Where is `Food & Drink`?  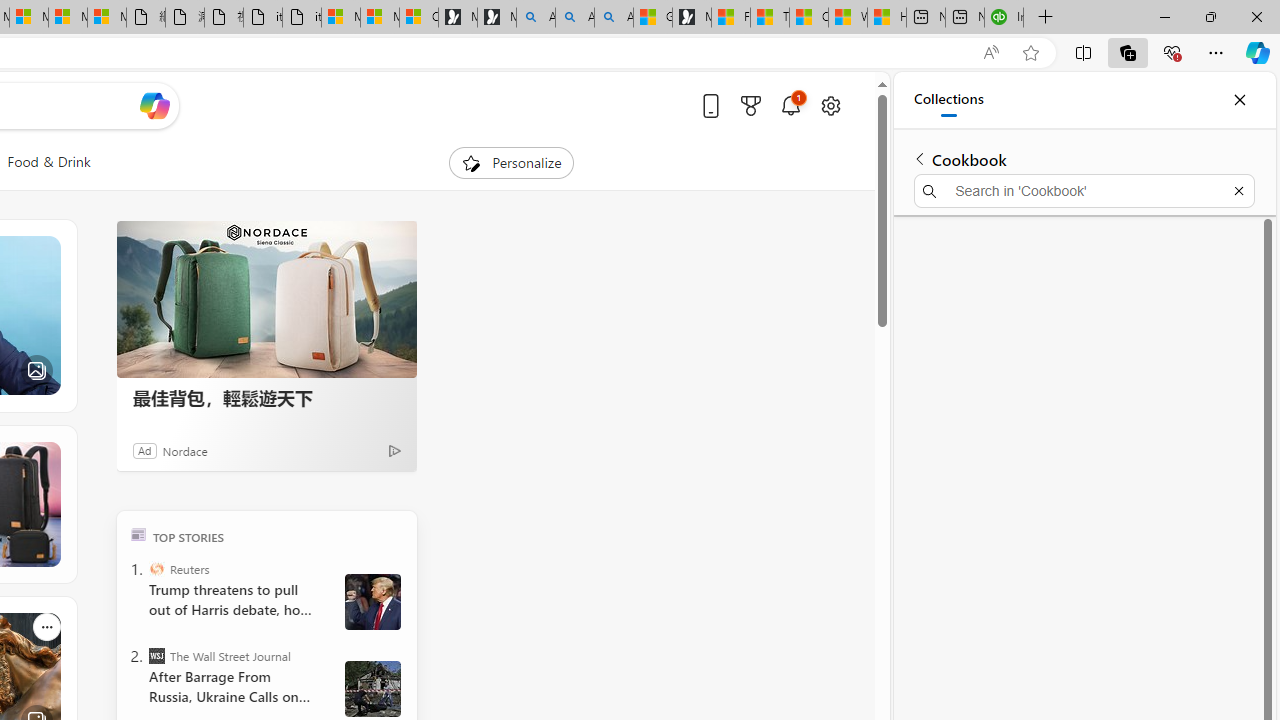 Food & Drink is located at coordinates (48, 162).